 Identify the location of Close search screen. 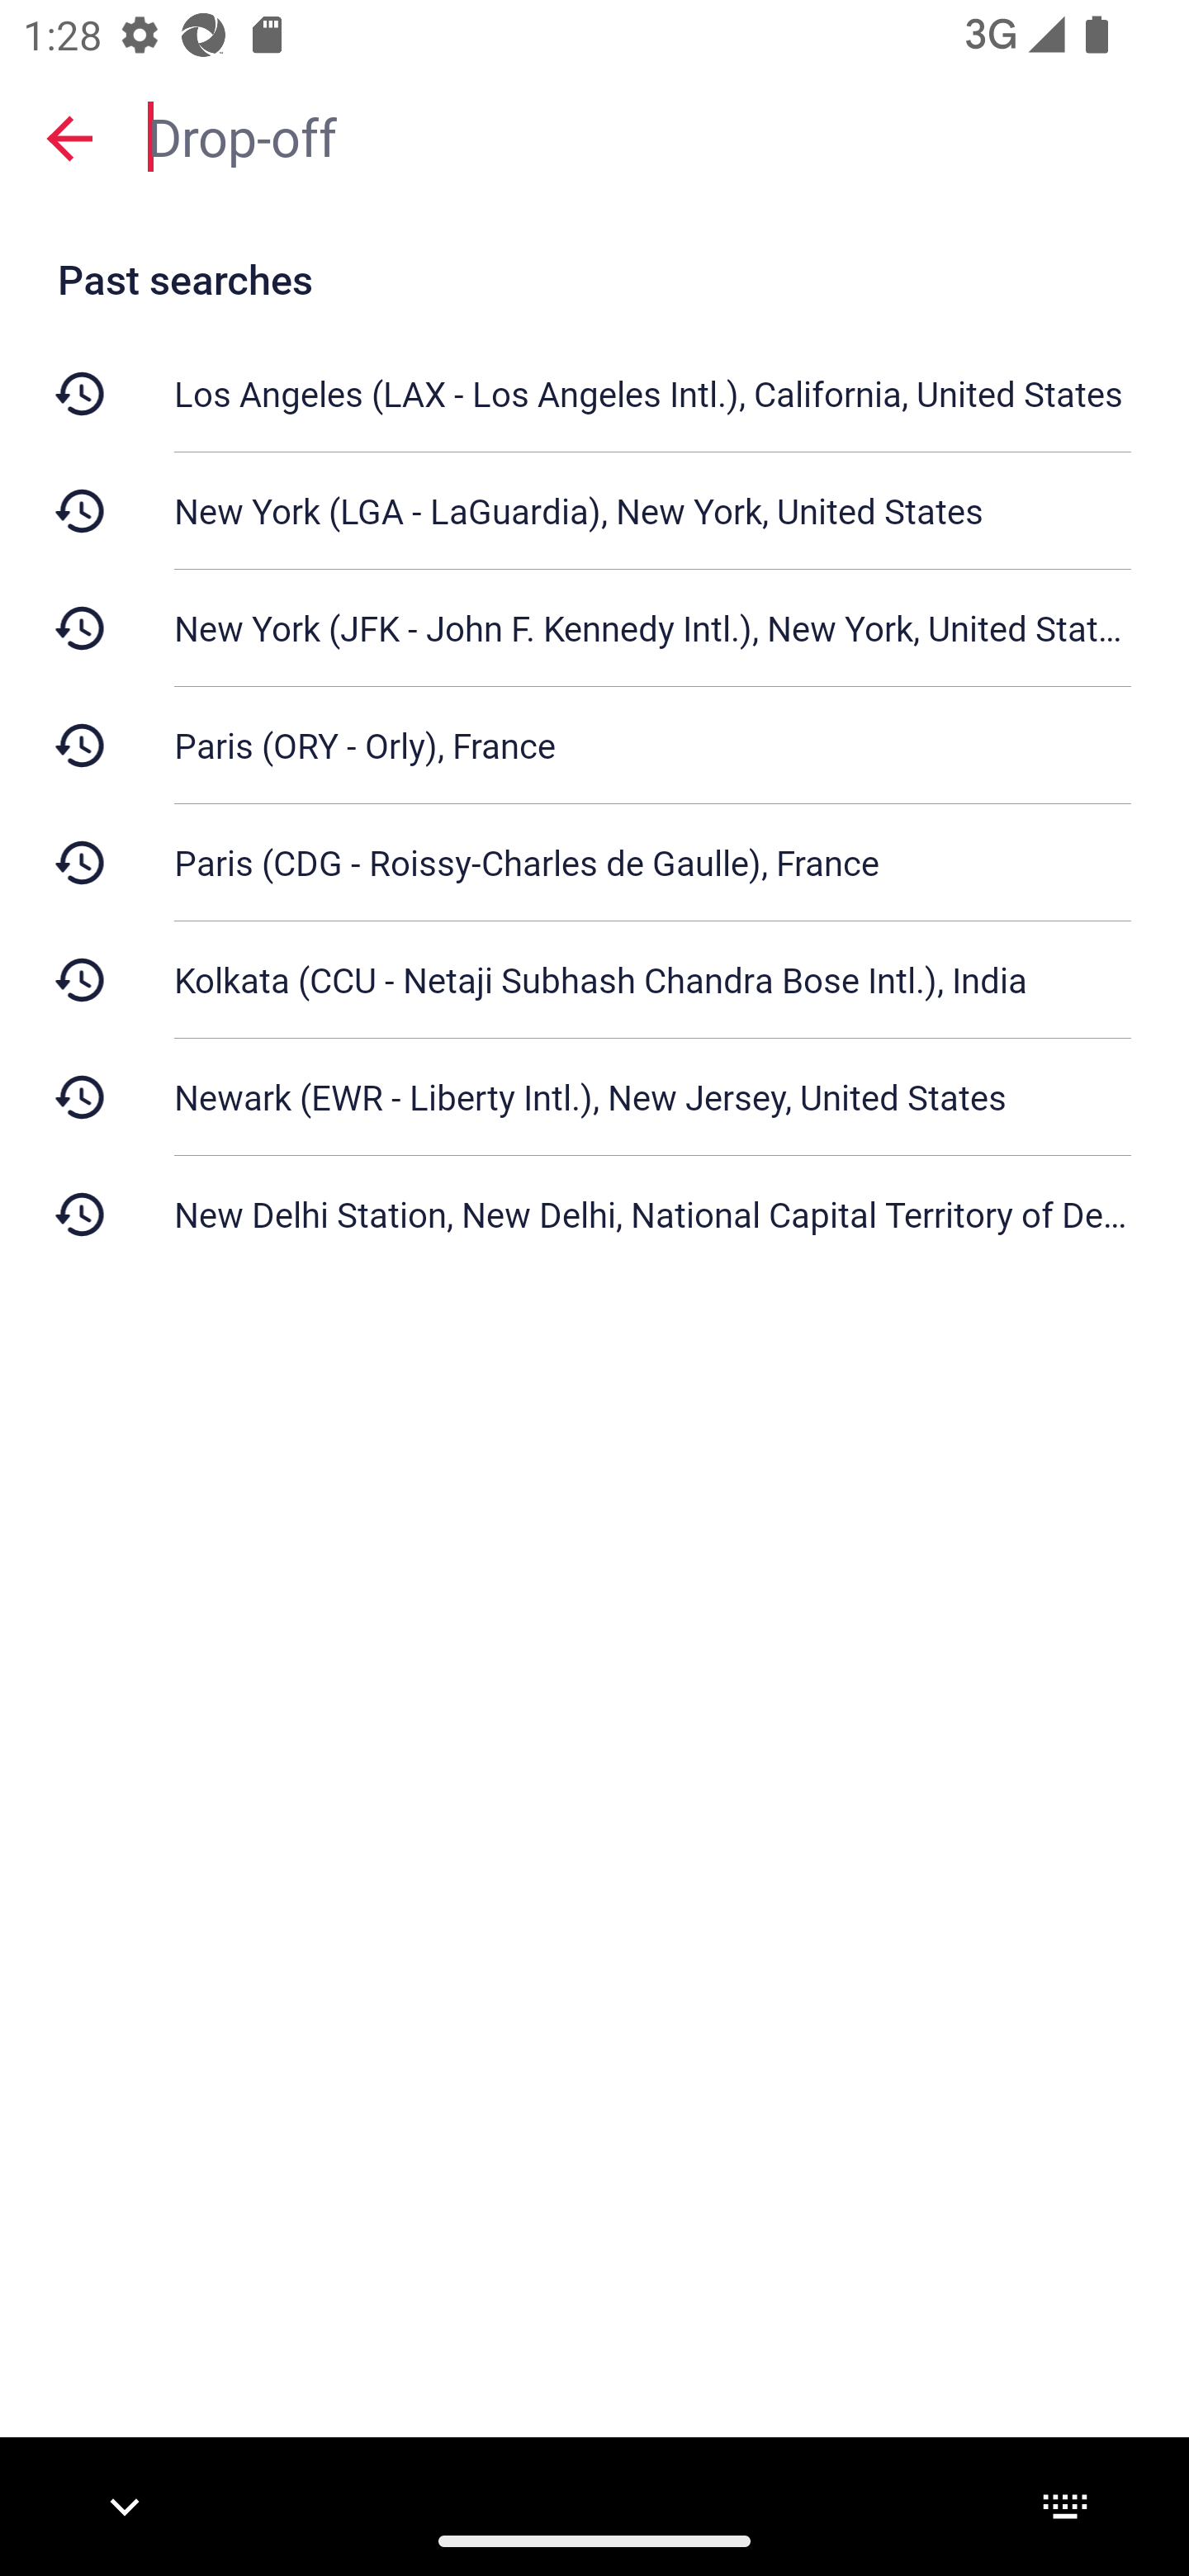
(69, 139).